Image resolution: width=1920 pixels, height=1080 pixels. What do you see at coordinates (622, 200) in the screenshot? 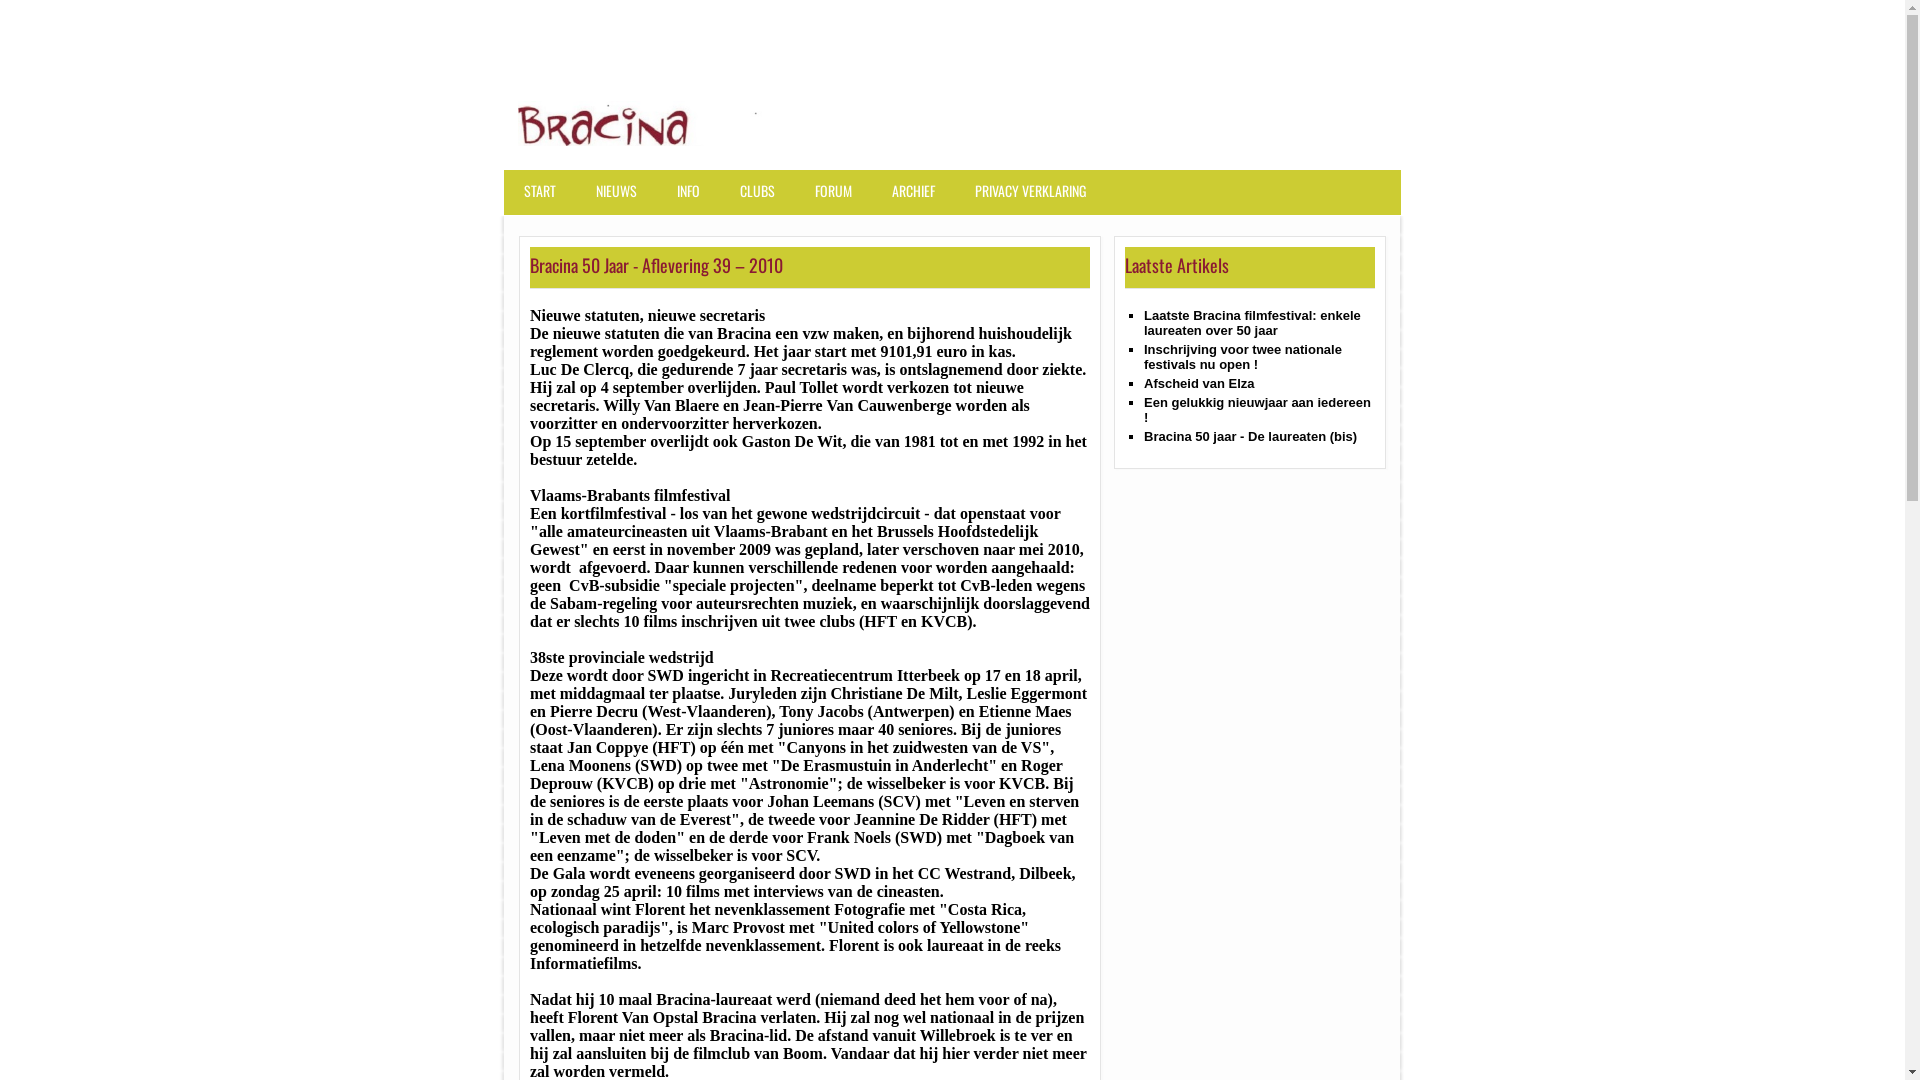
I see `NIEUWS` at bounding box center [622, 200].